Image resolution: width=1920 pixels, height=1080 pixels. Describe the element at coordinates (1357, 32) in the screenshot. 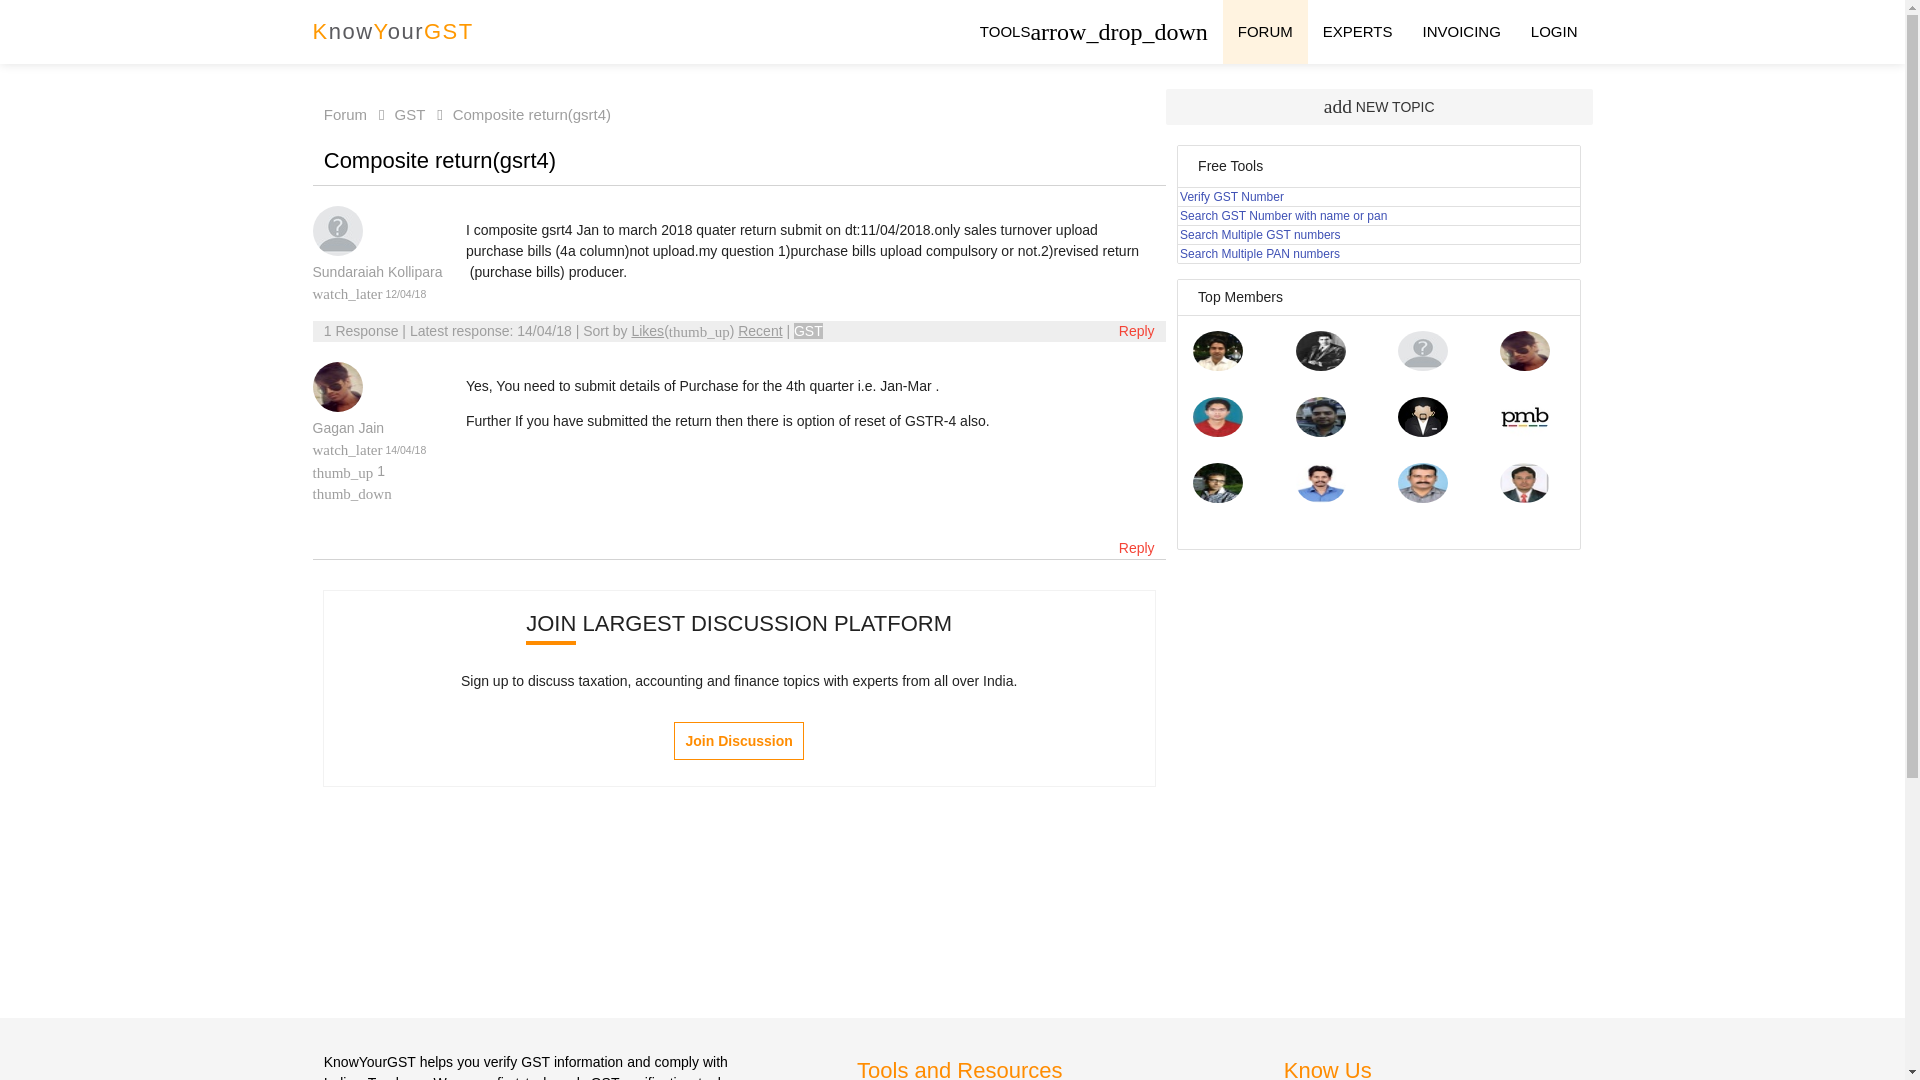

I see `EXPERTS` at that location.